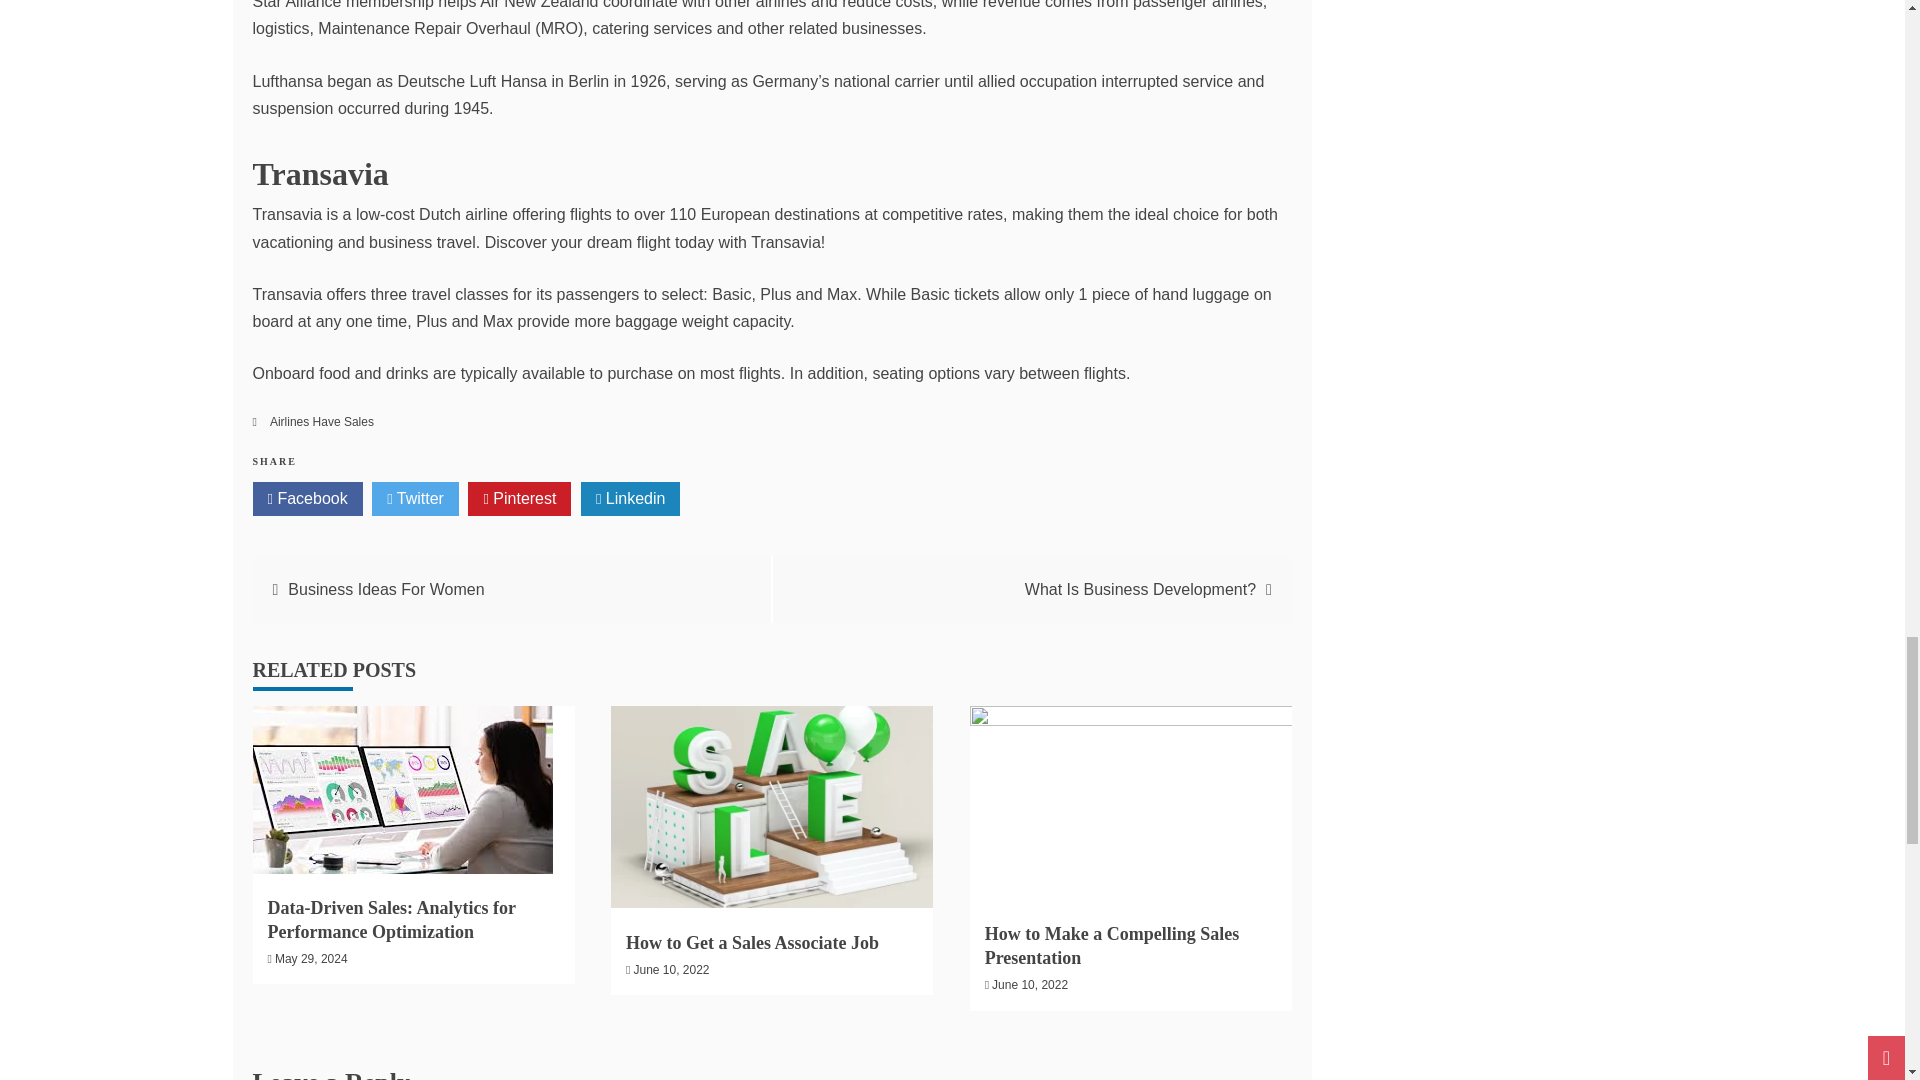 This screenshot has height=1080, width=1920. What do you see at coordinates (631, 498) in the screenshot?
I see `Linkedin` at bounding box center [631, 498].